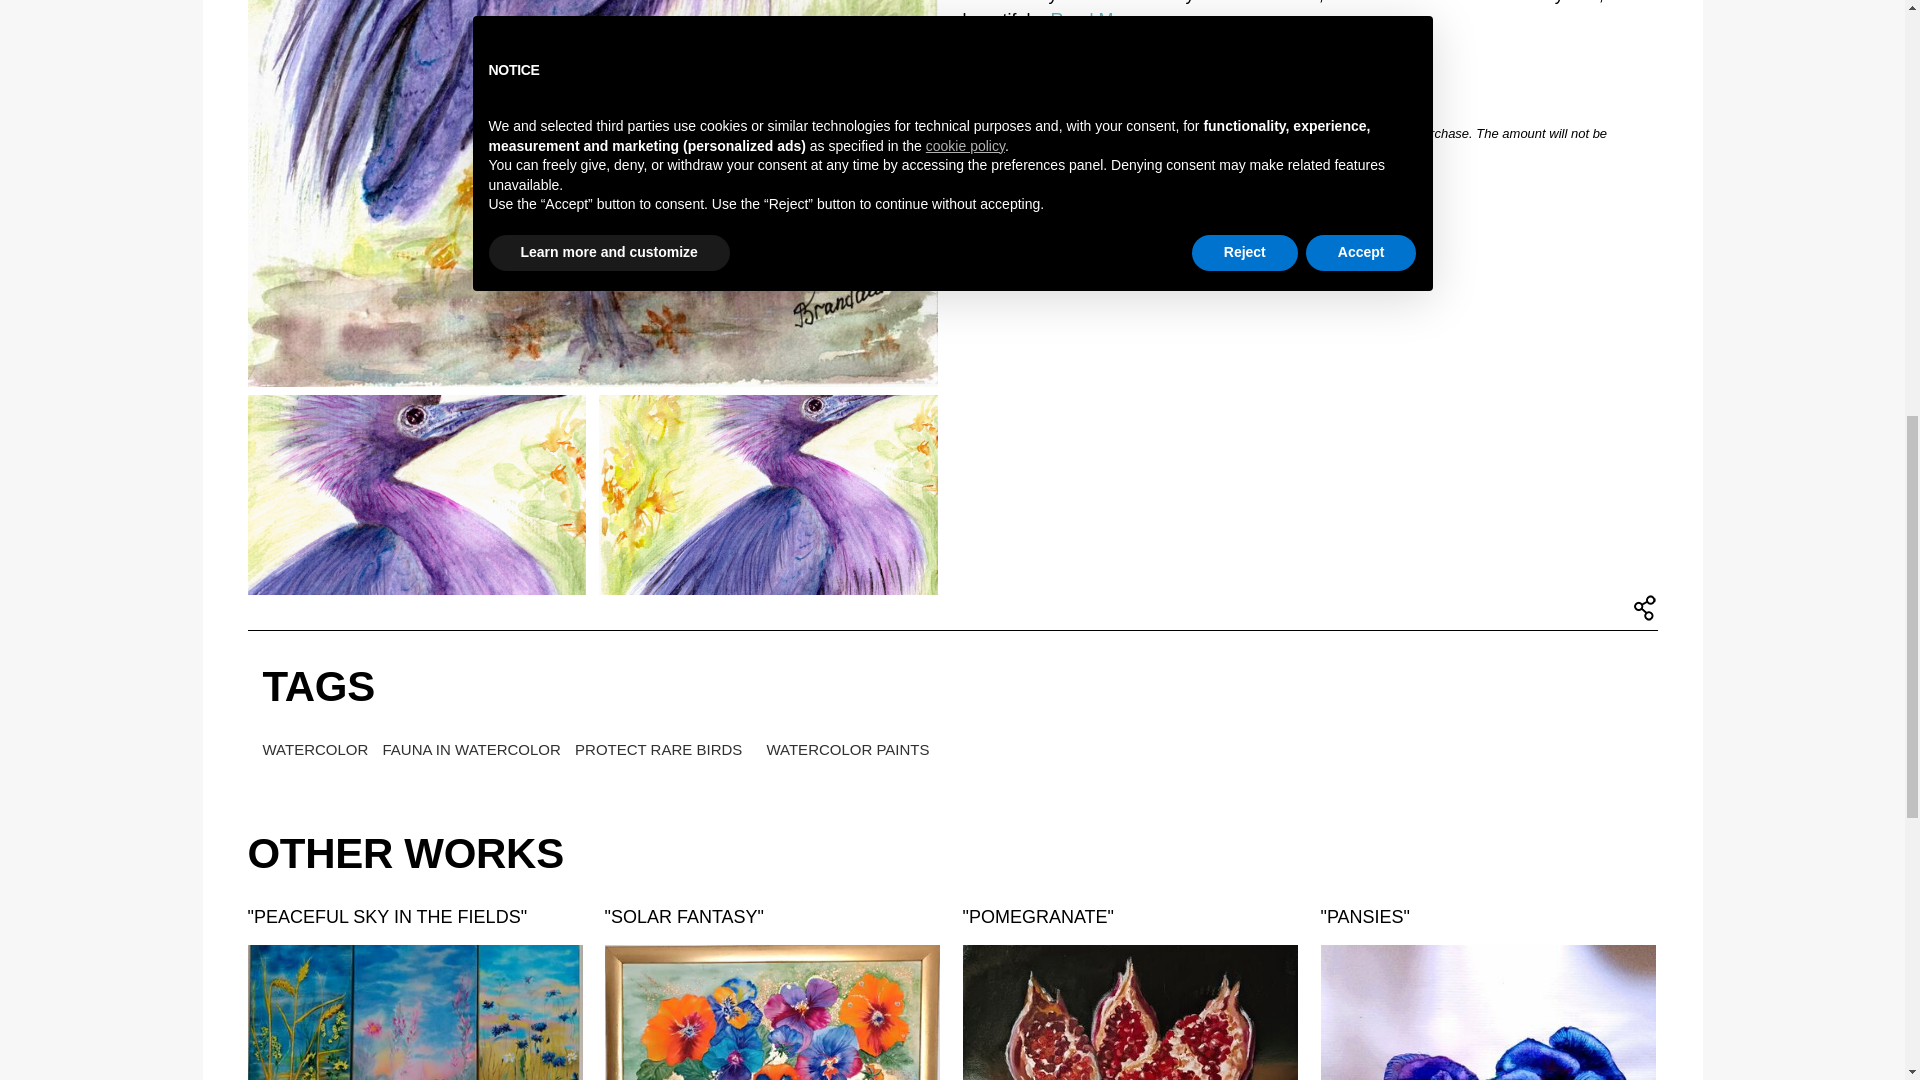 The image size is (1920, 1080). I want to click on All Arts - Tag: protect rare birds Paint, so click(660, 749).